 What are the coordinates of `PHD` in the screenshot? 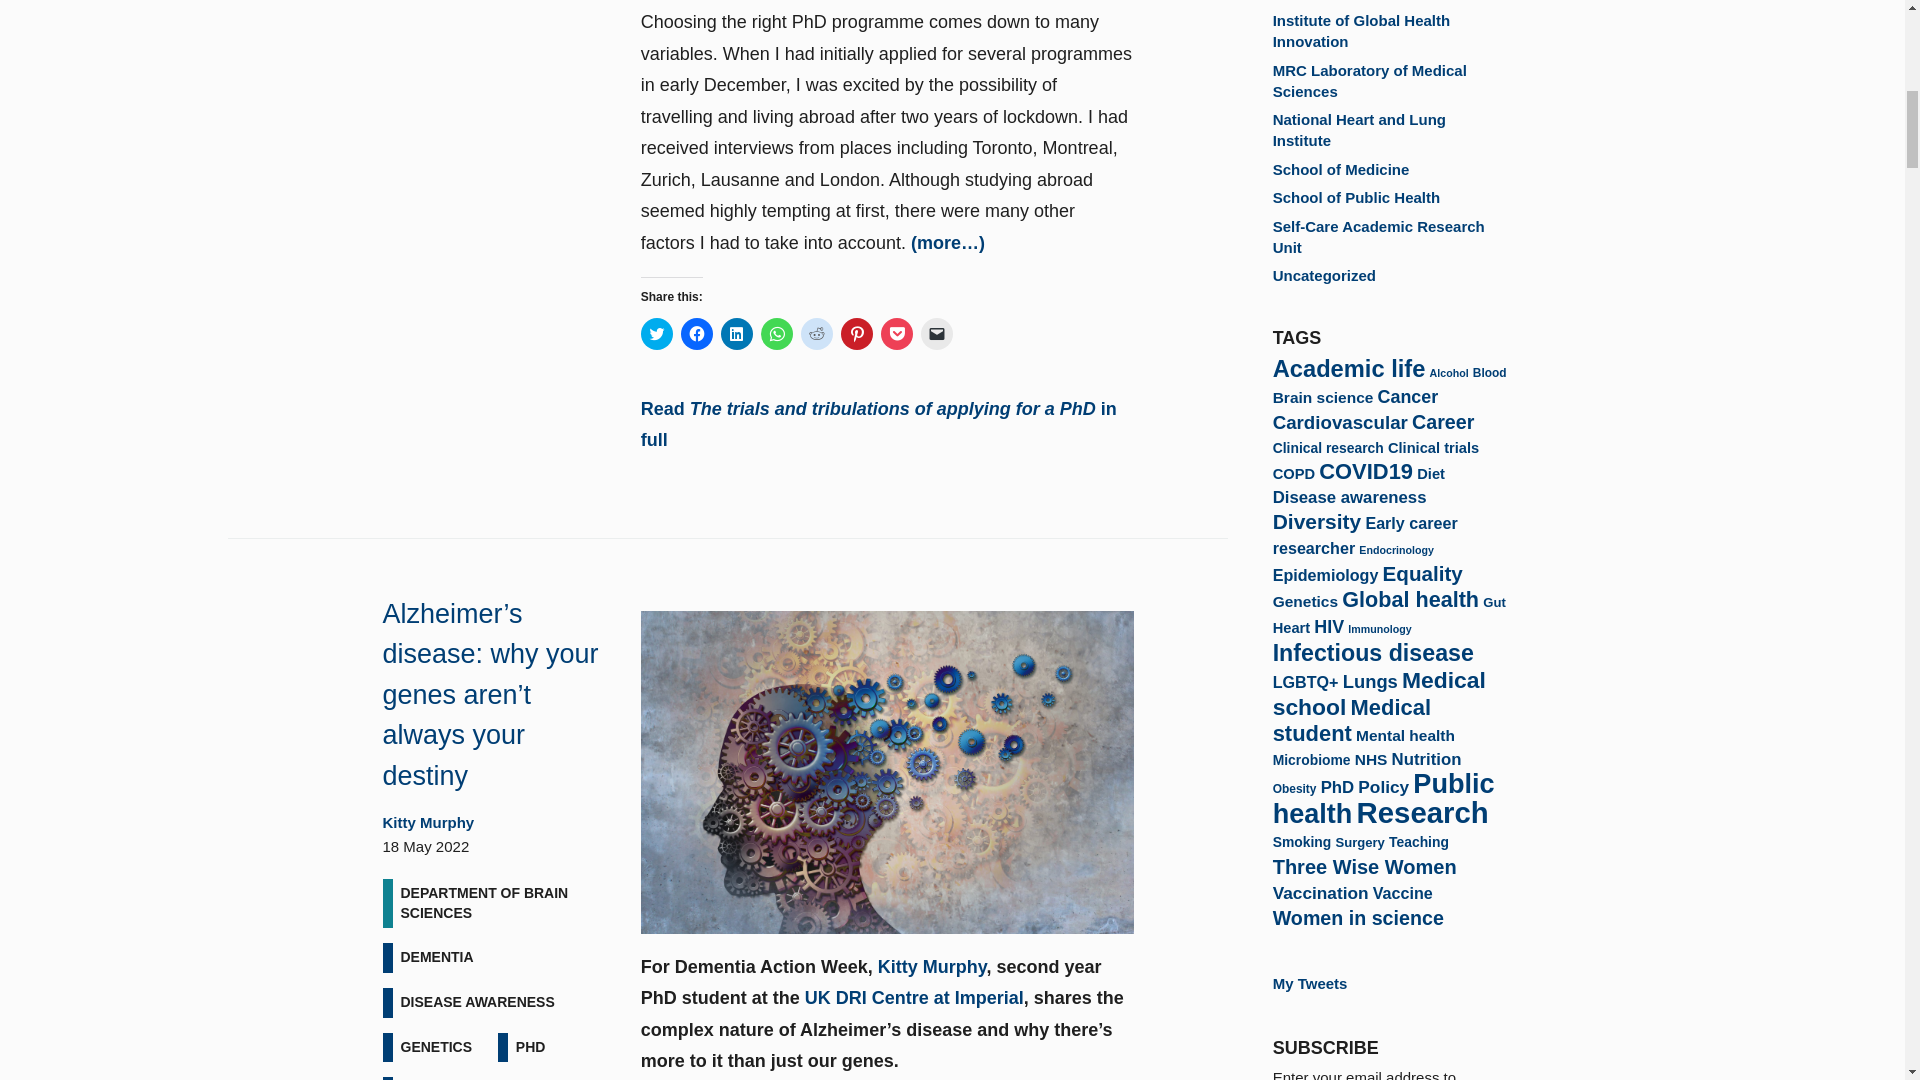 It's located at (531, 1047).